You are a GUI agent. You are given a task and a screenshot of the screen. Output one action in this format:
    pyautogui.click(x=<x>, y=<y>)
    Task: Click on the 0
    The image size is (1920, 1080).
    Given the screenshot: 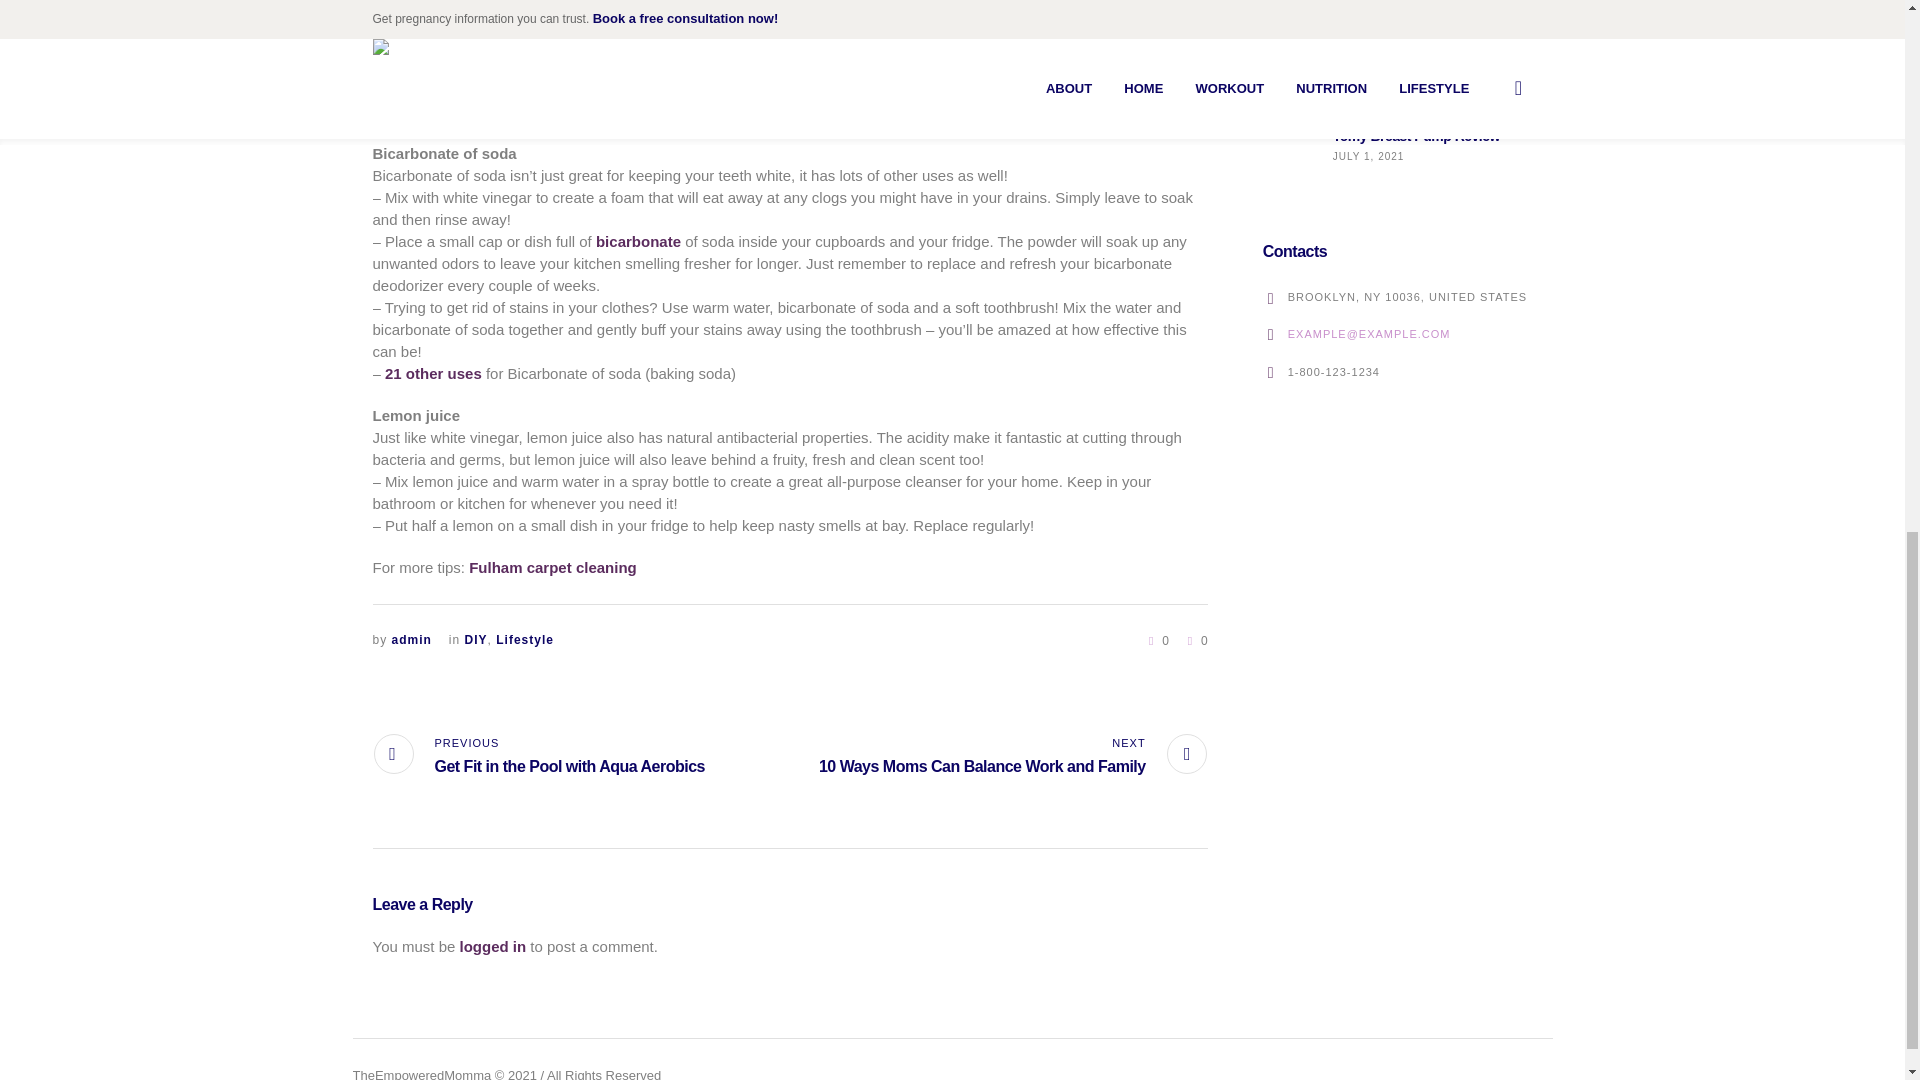 What is the action you would take?
    pyautogui.click(x=1194, y=639)
    